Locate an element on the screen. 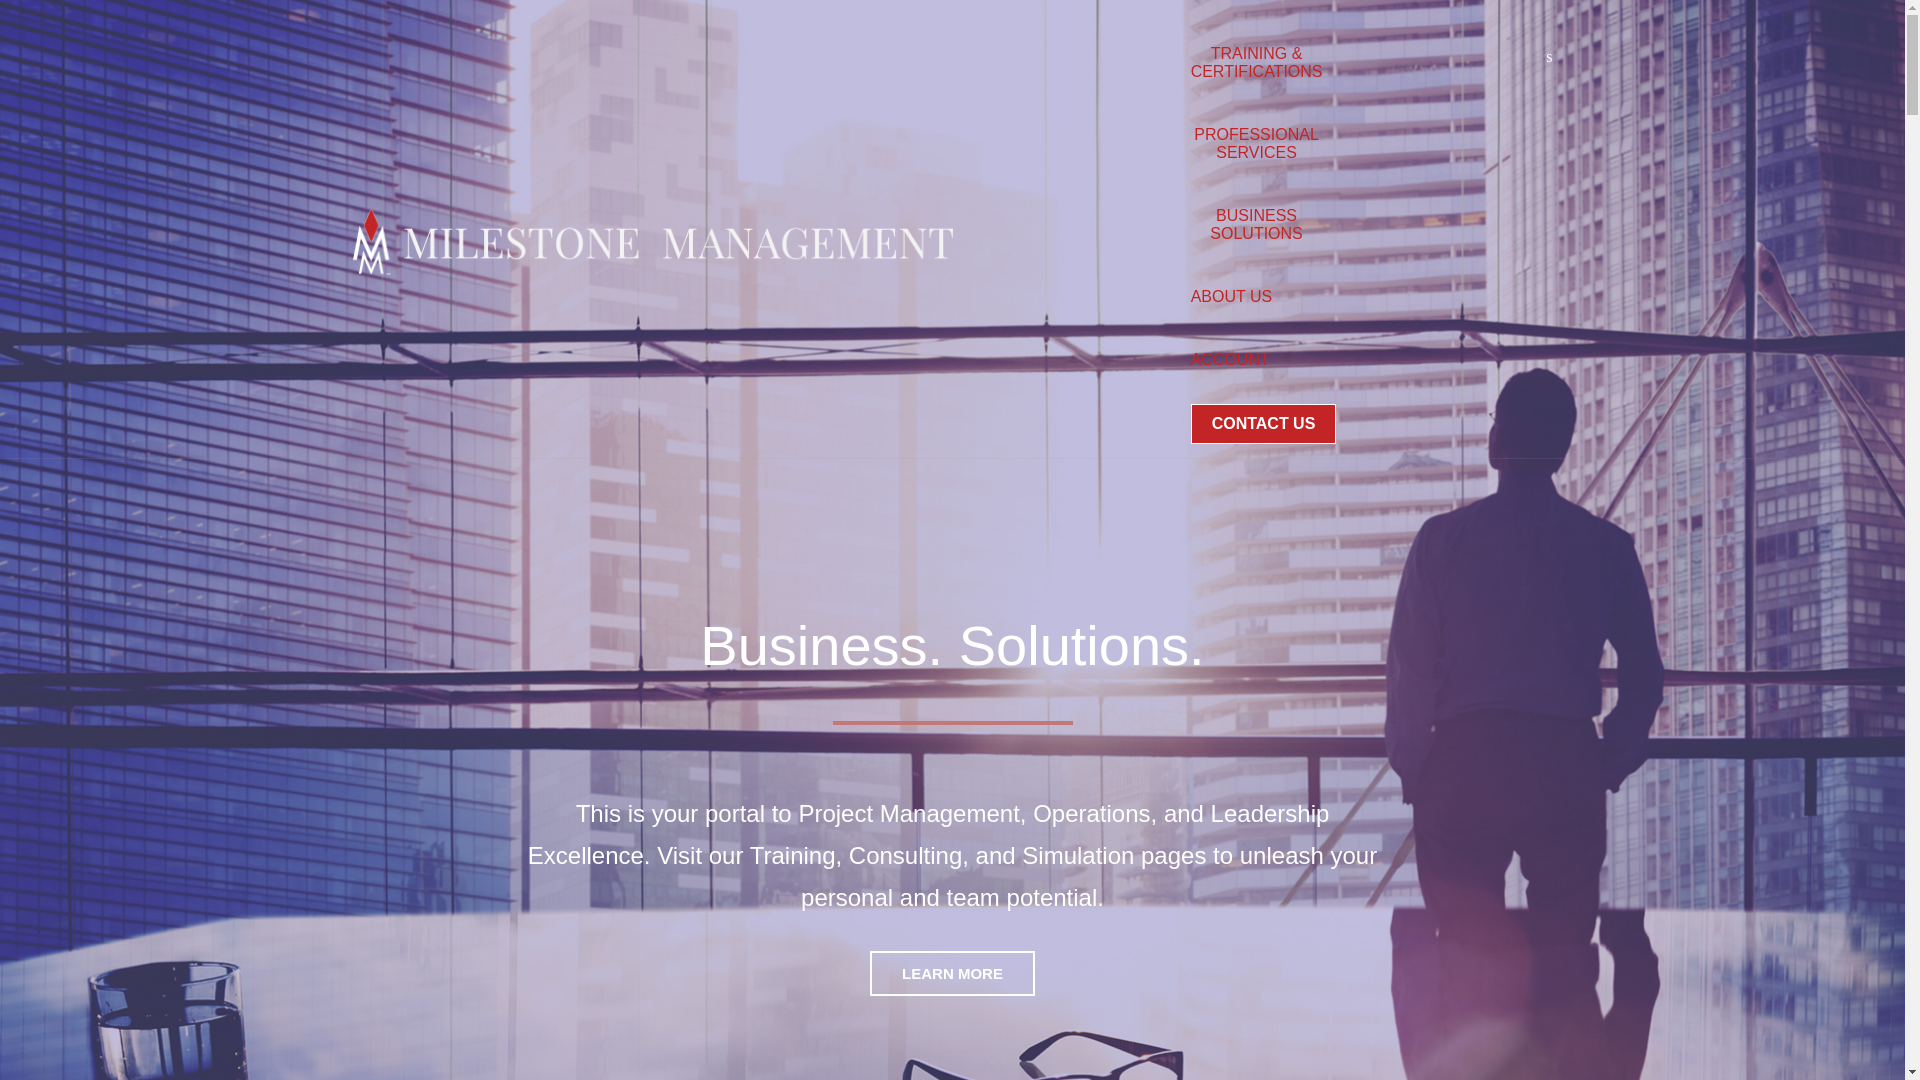  BUSINESS SOLUTIONS is located at coordinates (1256, 225).